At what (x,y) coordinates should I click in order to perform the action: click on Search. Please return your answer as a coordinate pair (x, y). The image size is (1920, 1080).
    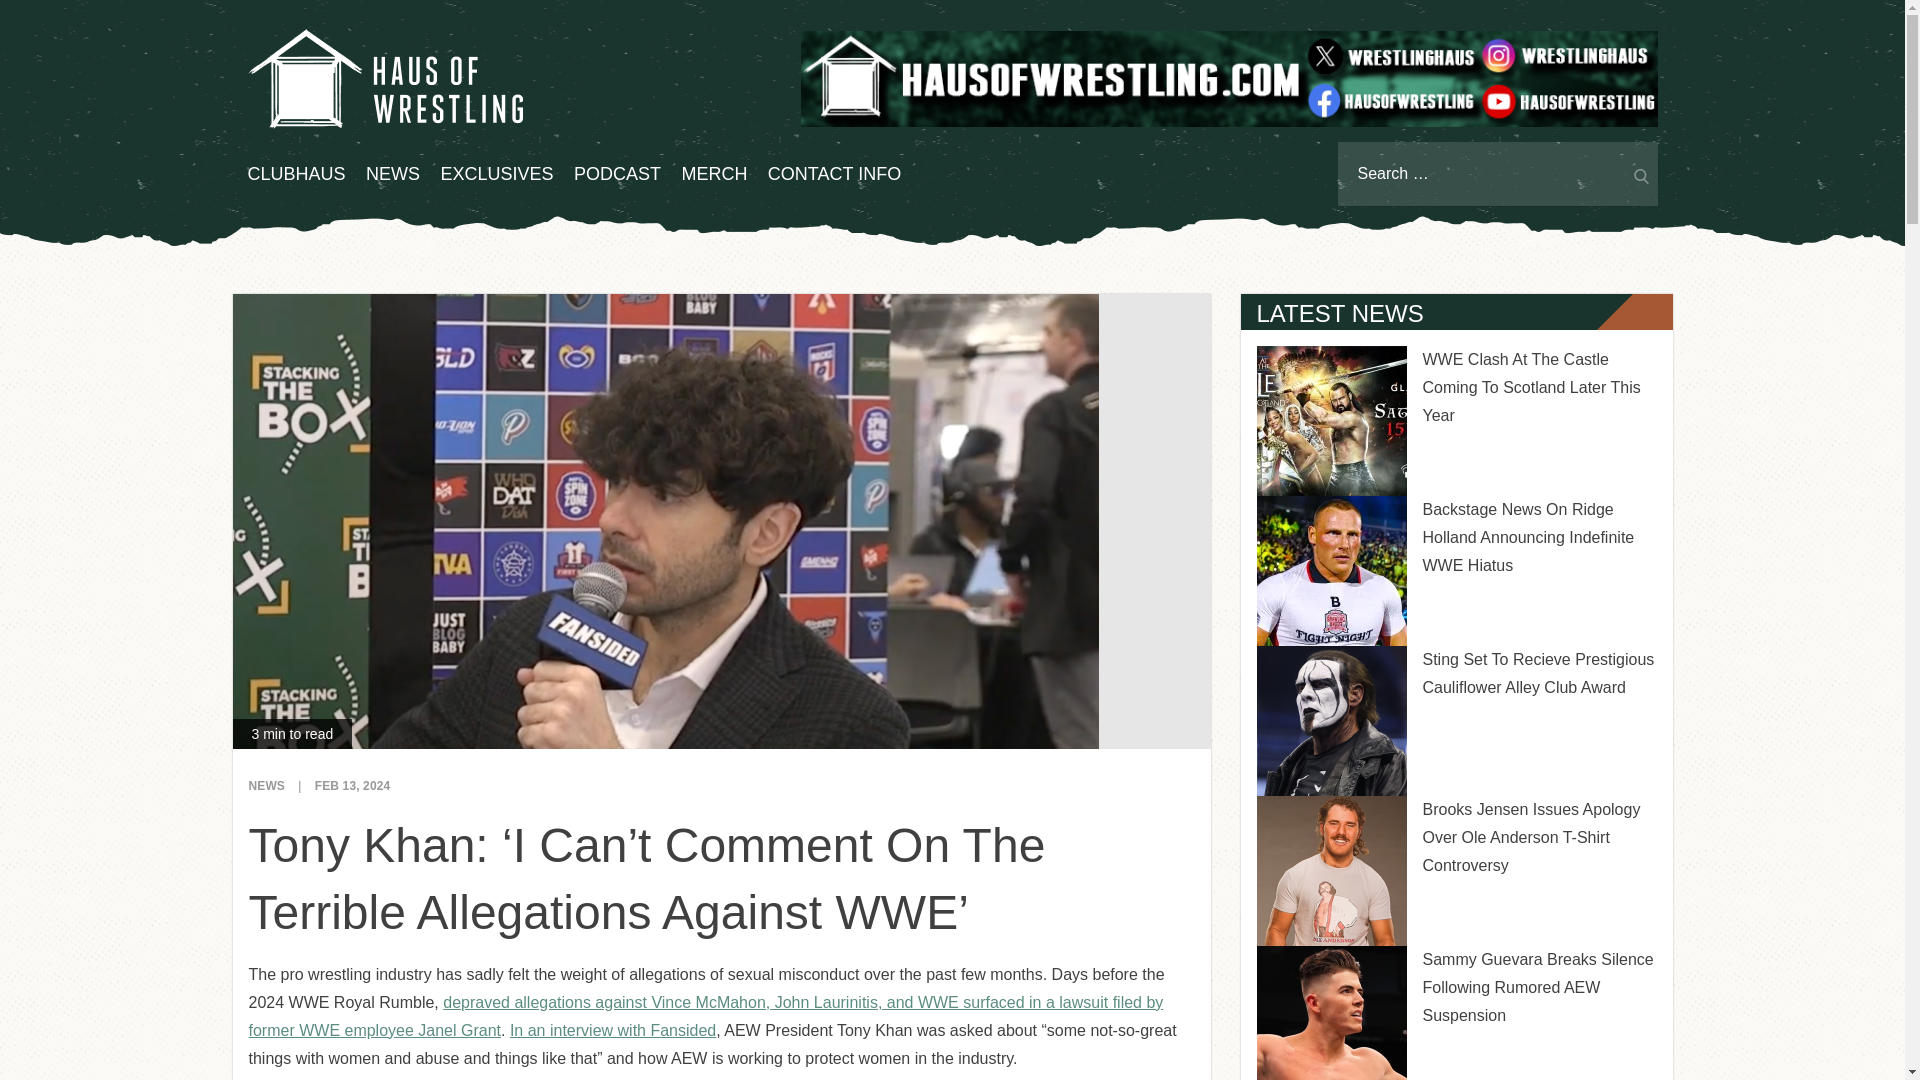
    Looking at the image, I should click on (1638, 174).